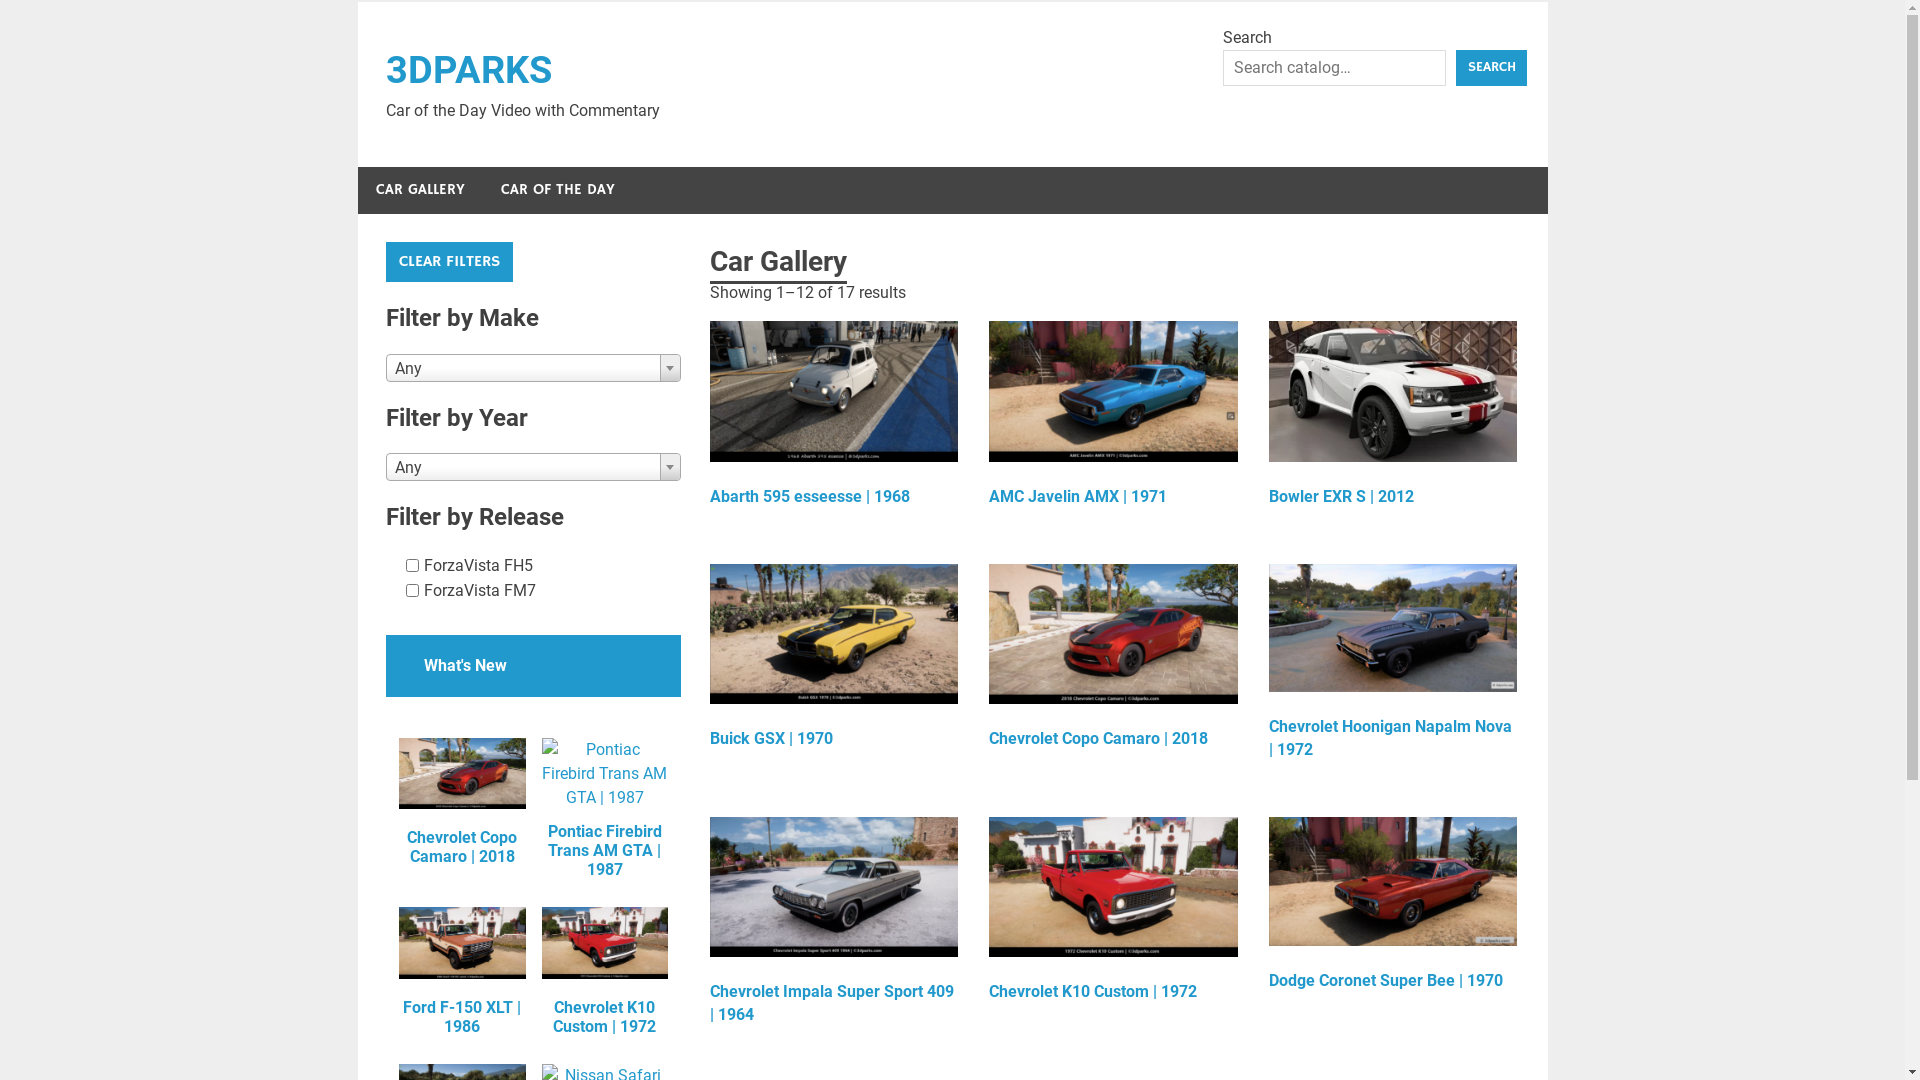 The height and width of the screenshot is (1080, 1920). What do you see at coordinates (420, 190) in the screenshot?
I see `CAR GALLERY` at bounding box center [420, 190].